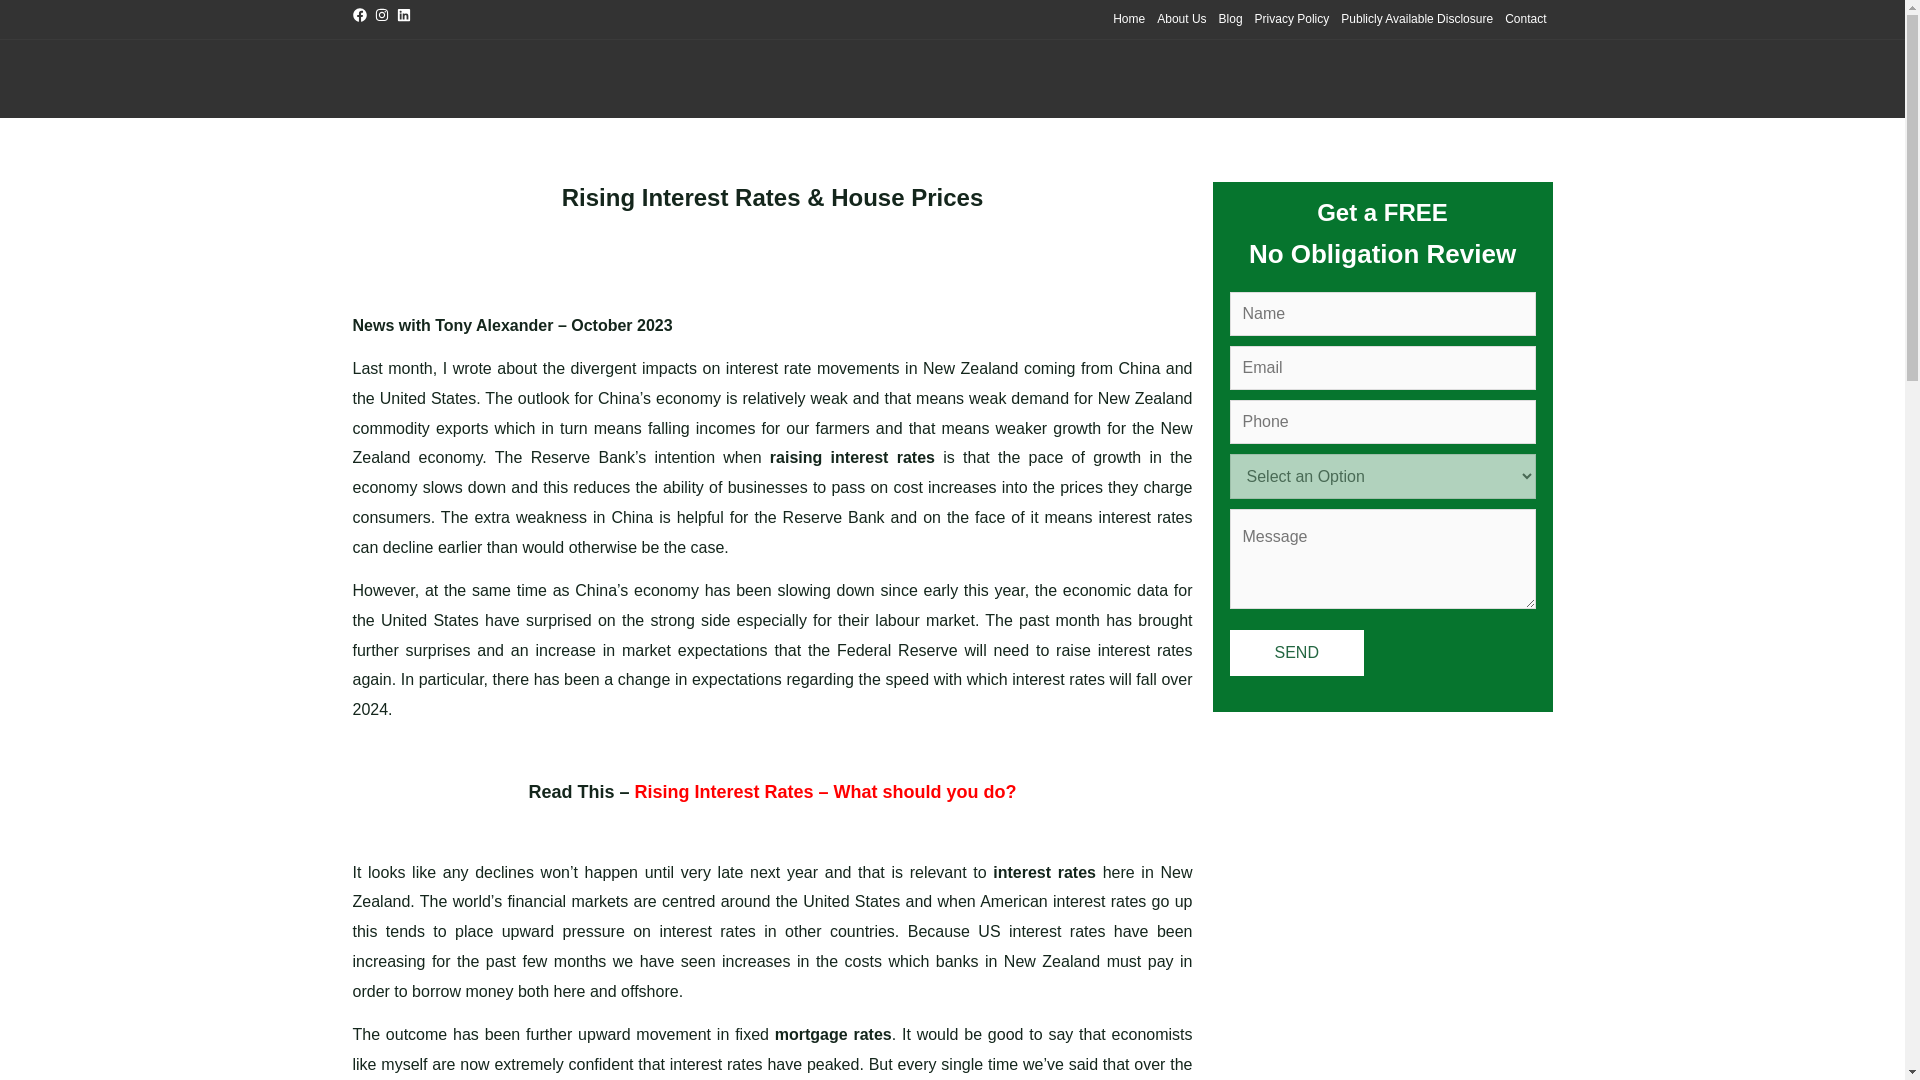  Describe the element at coordinates (386, 18) in the screenshot. I see `Instagram` at that location.